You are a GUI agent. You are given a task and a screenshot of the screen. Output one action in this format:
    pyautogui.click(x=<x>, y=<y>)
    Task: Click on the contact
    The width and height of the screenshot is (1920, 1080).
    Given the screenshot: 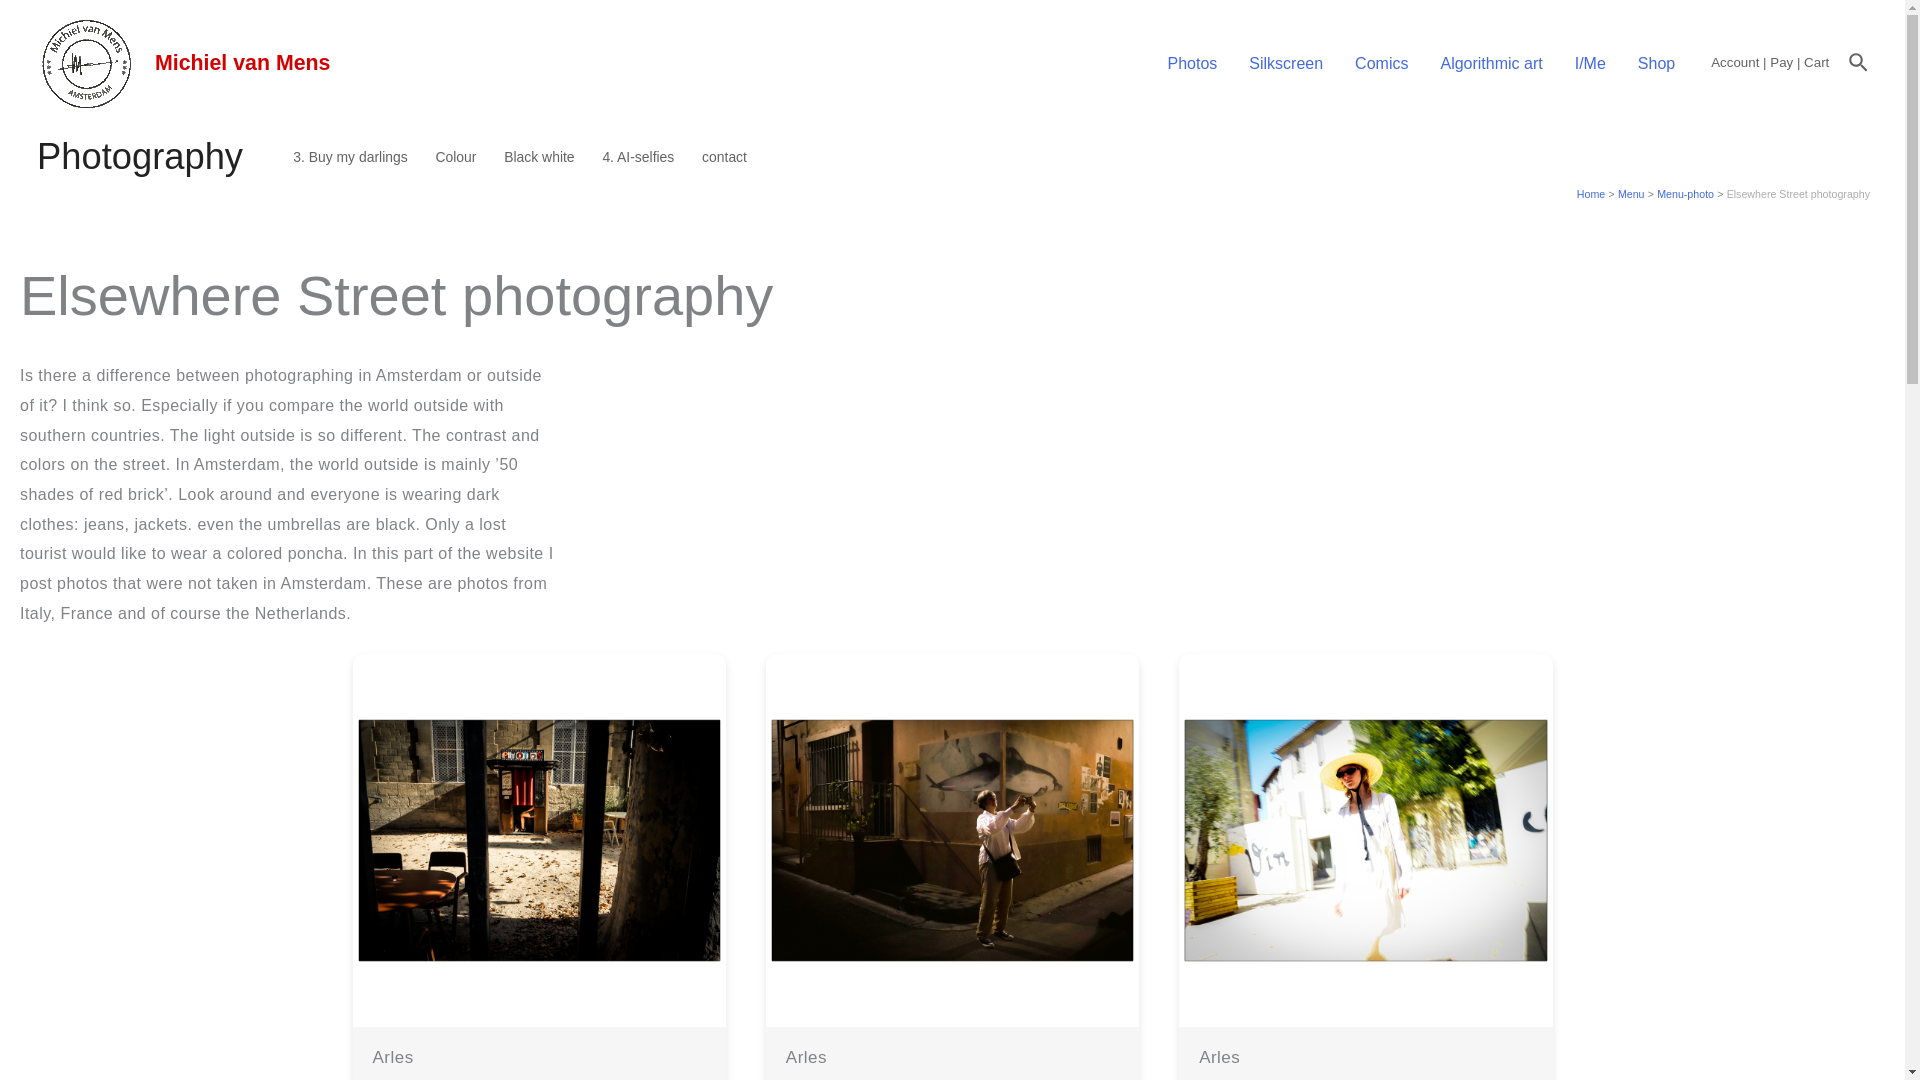 What is the action you would take?
    pyautogui.click(x=724, y=156)
    